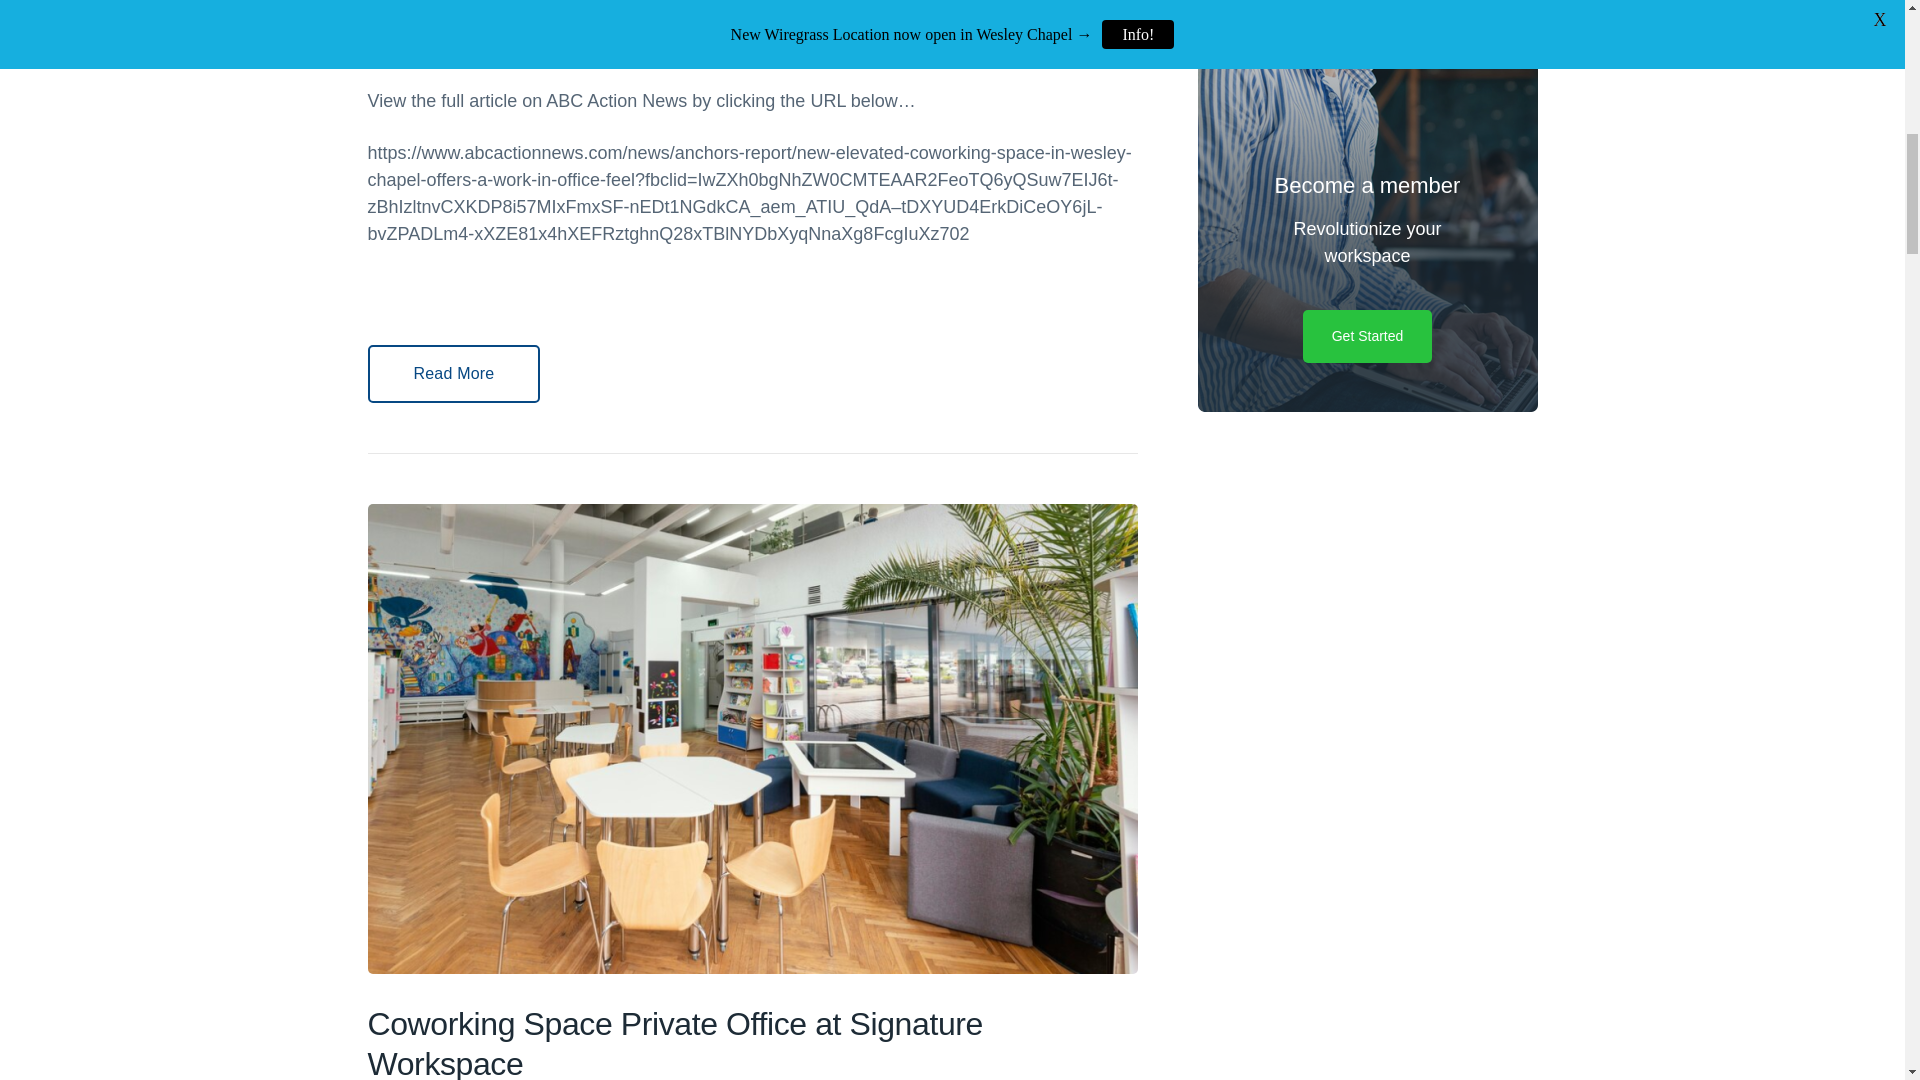 The image size is (1920, 1080). I want to click on Read More, so click(454, 373).